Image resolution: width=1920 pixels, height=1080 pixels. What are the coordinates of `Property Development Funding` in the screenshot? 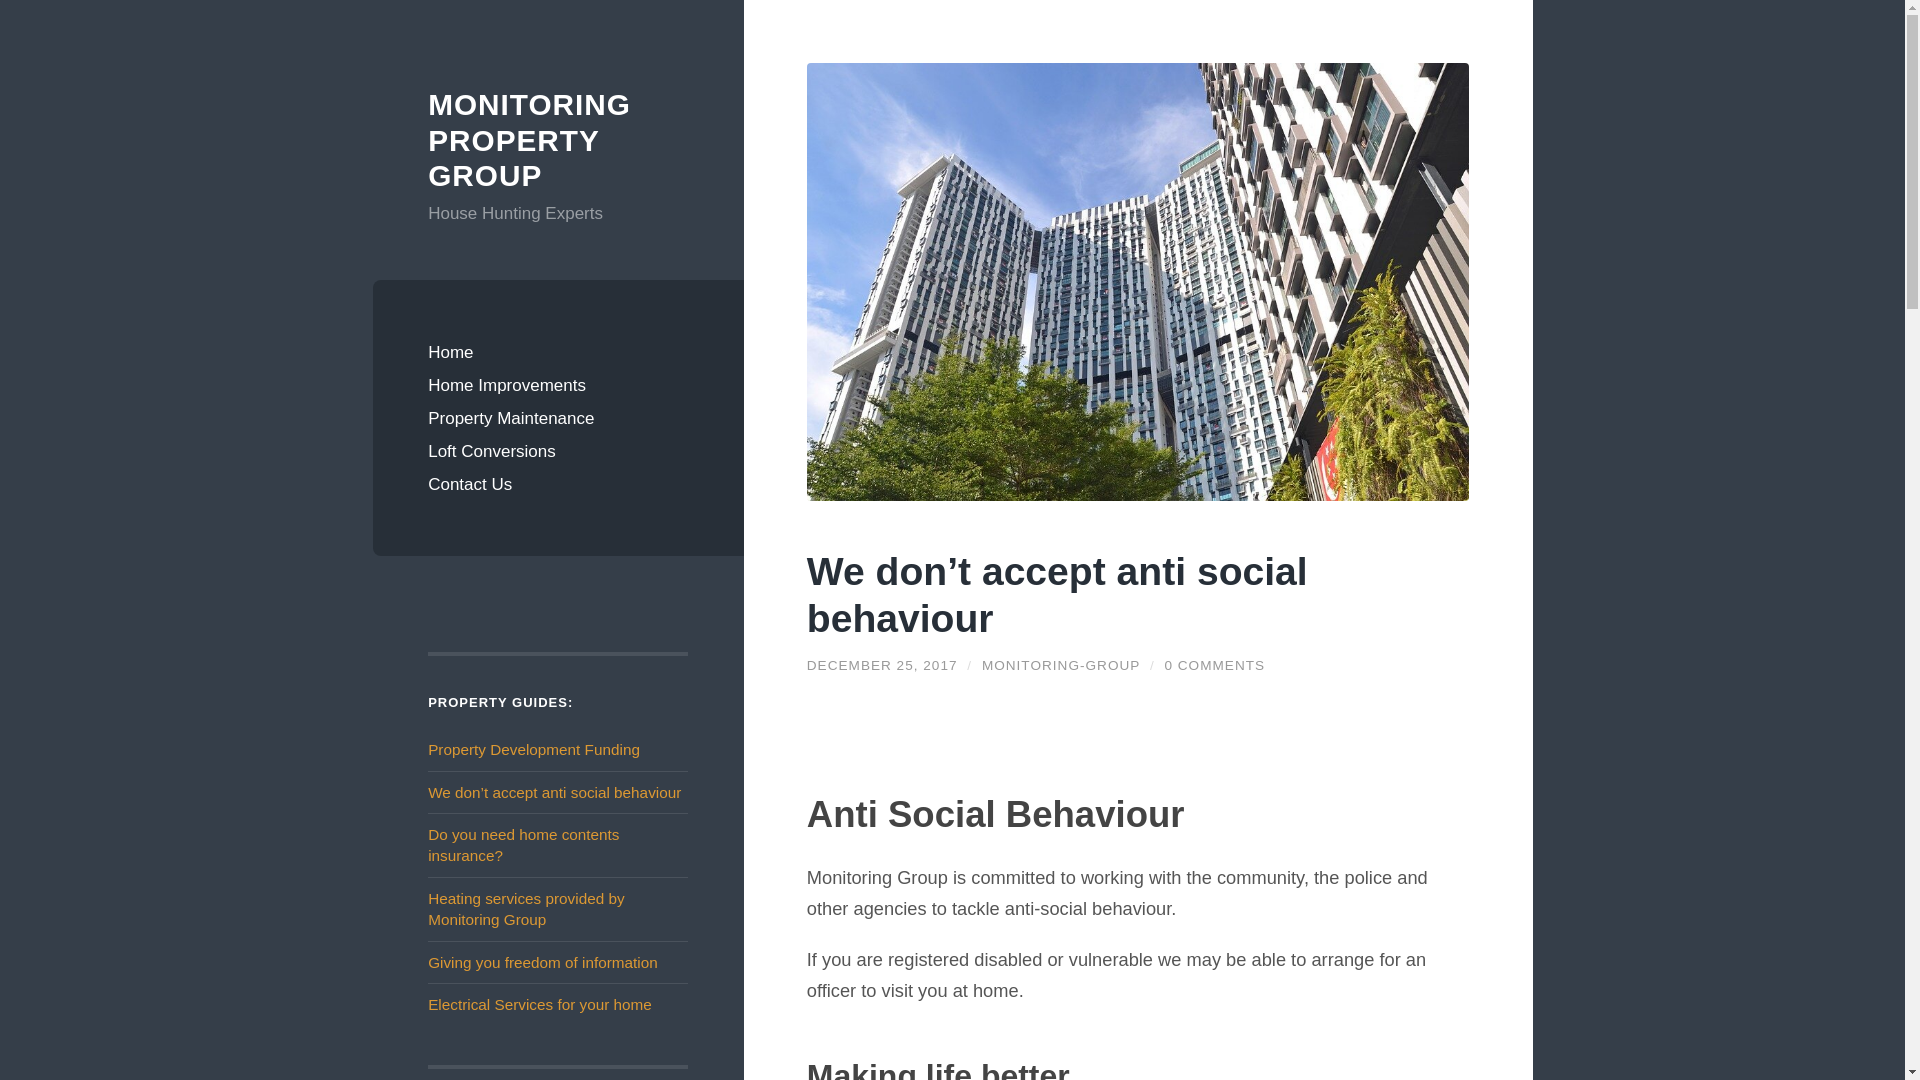 It's located at (534, 749).